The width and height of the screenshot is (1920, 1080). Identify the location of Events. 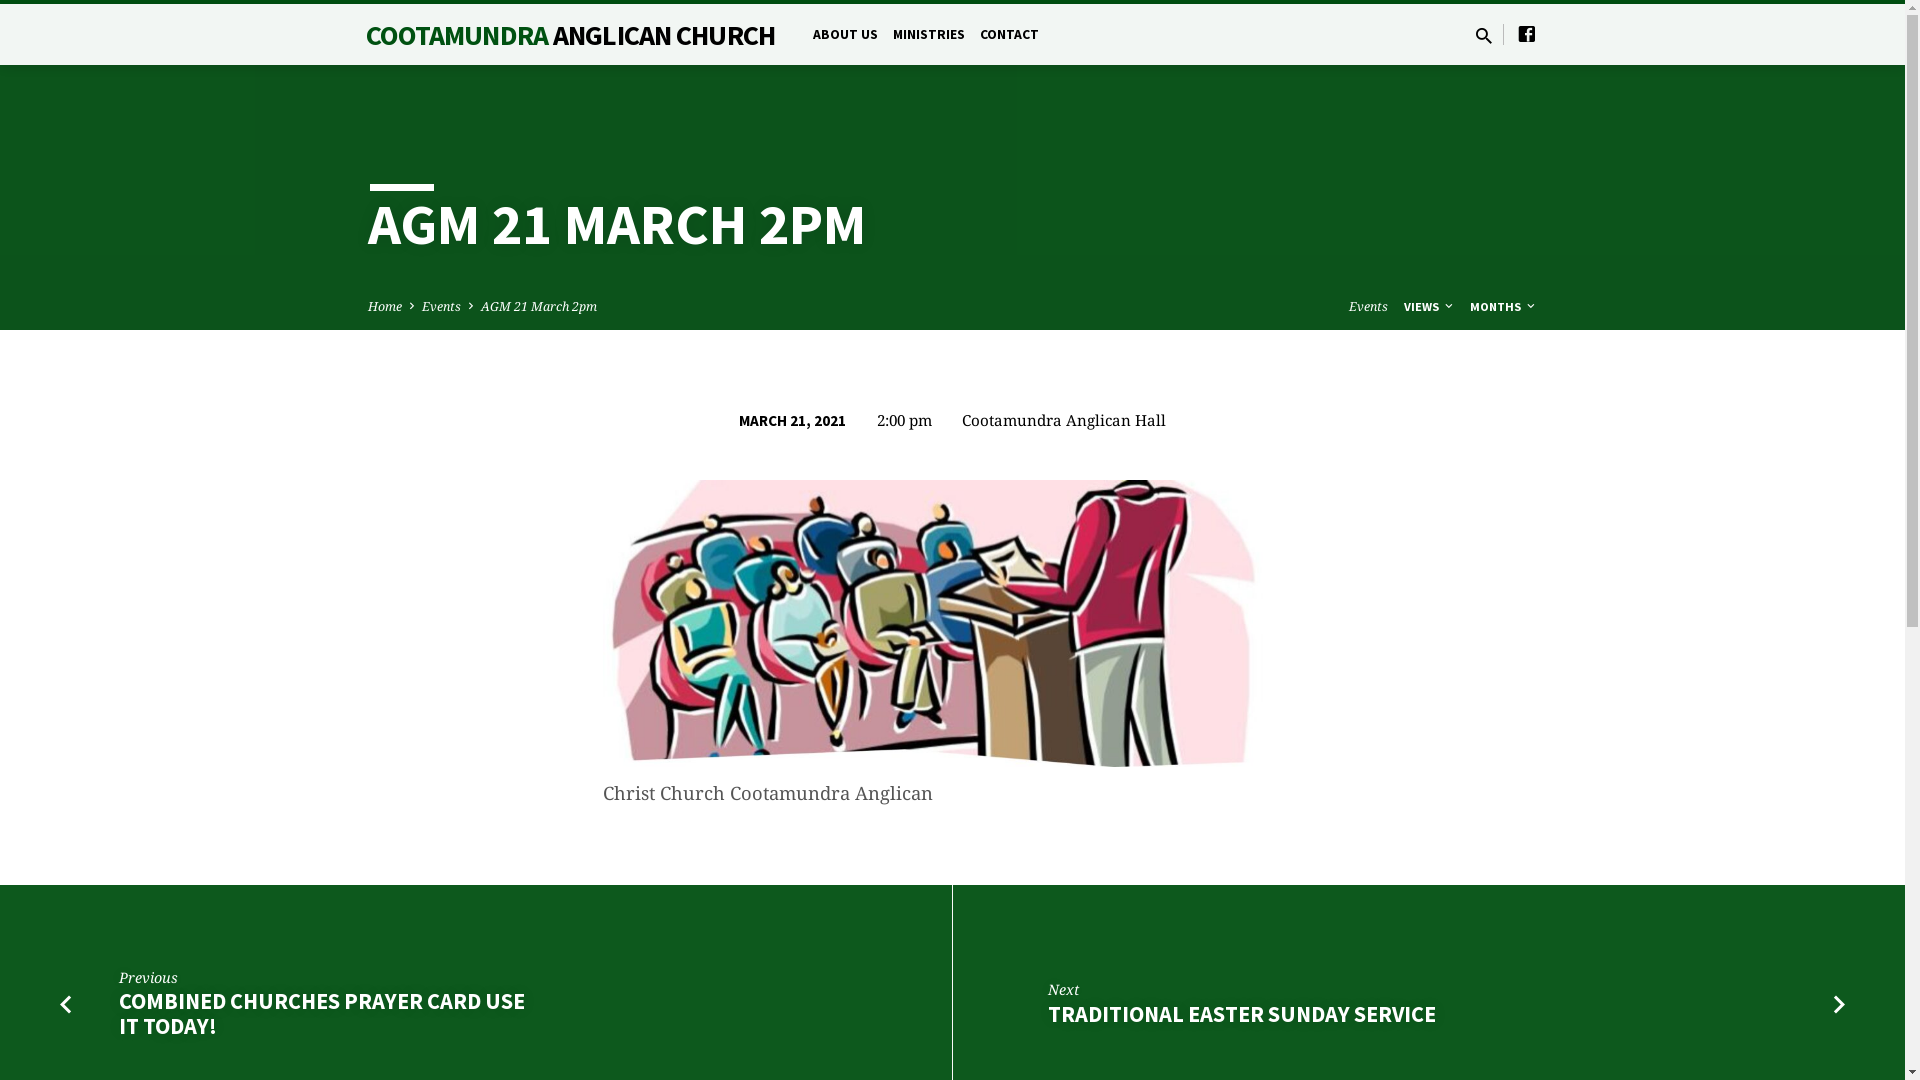
(442, 306).